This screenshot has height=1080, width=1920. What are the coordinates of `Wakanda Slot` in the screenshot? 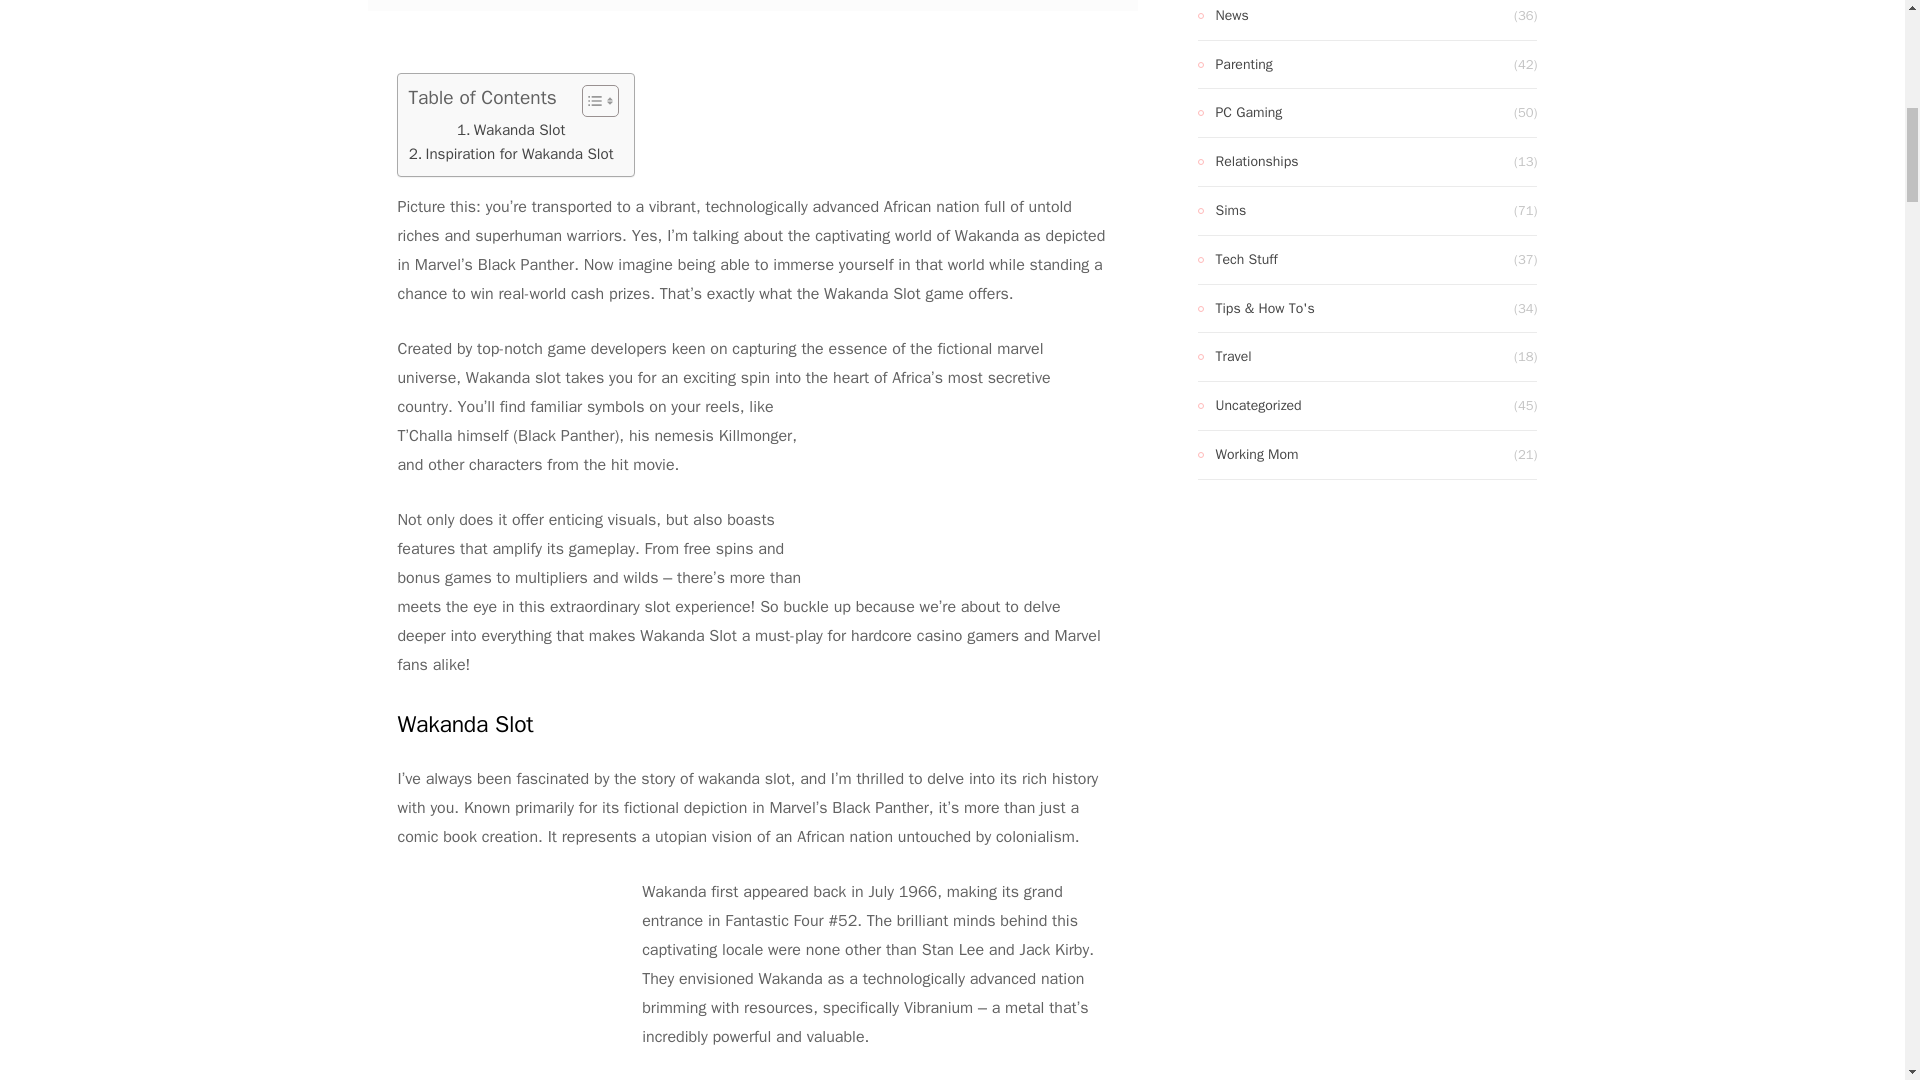 It's located at (510, 129).